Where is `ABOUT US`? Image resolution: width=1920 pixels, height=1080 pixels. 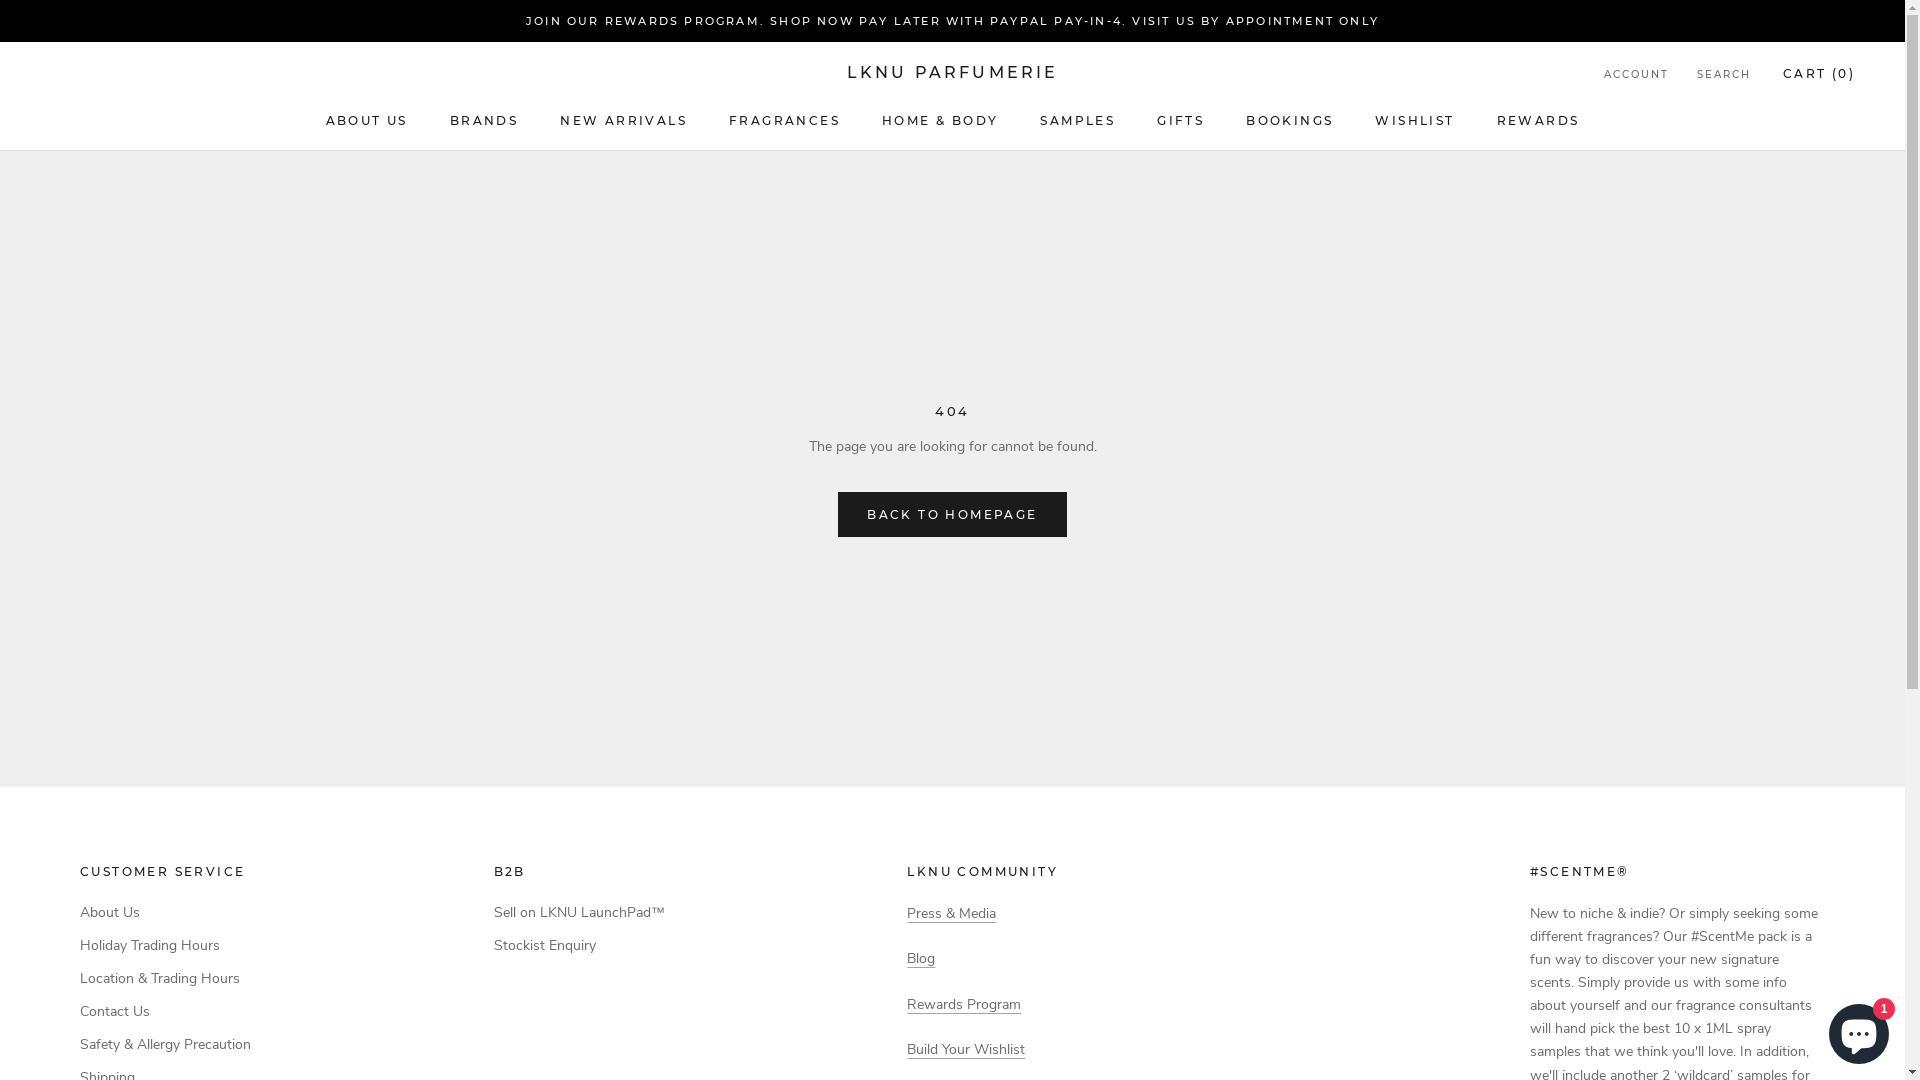 ABOUT US is located at coordinates (367, 120).